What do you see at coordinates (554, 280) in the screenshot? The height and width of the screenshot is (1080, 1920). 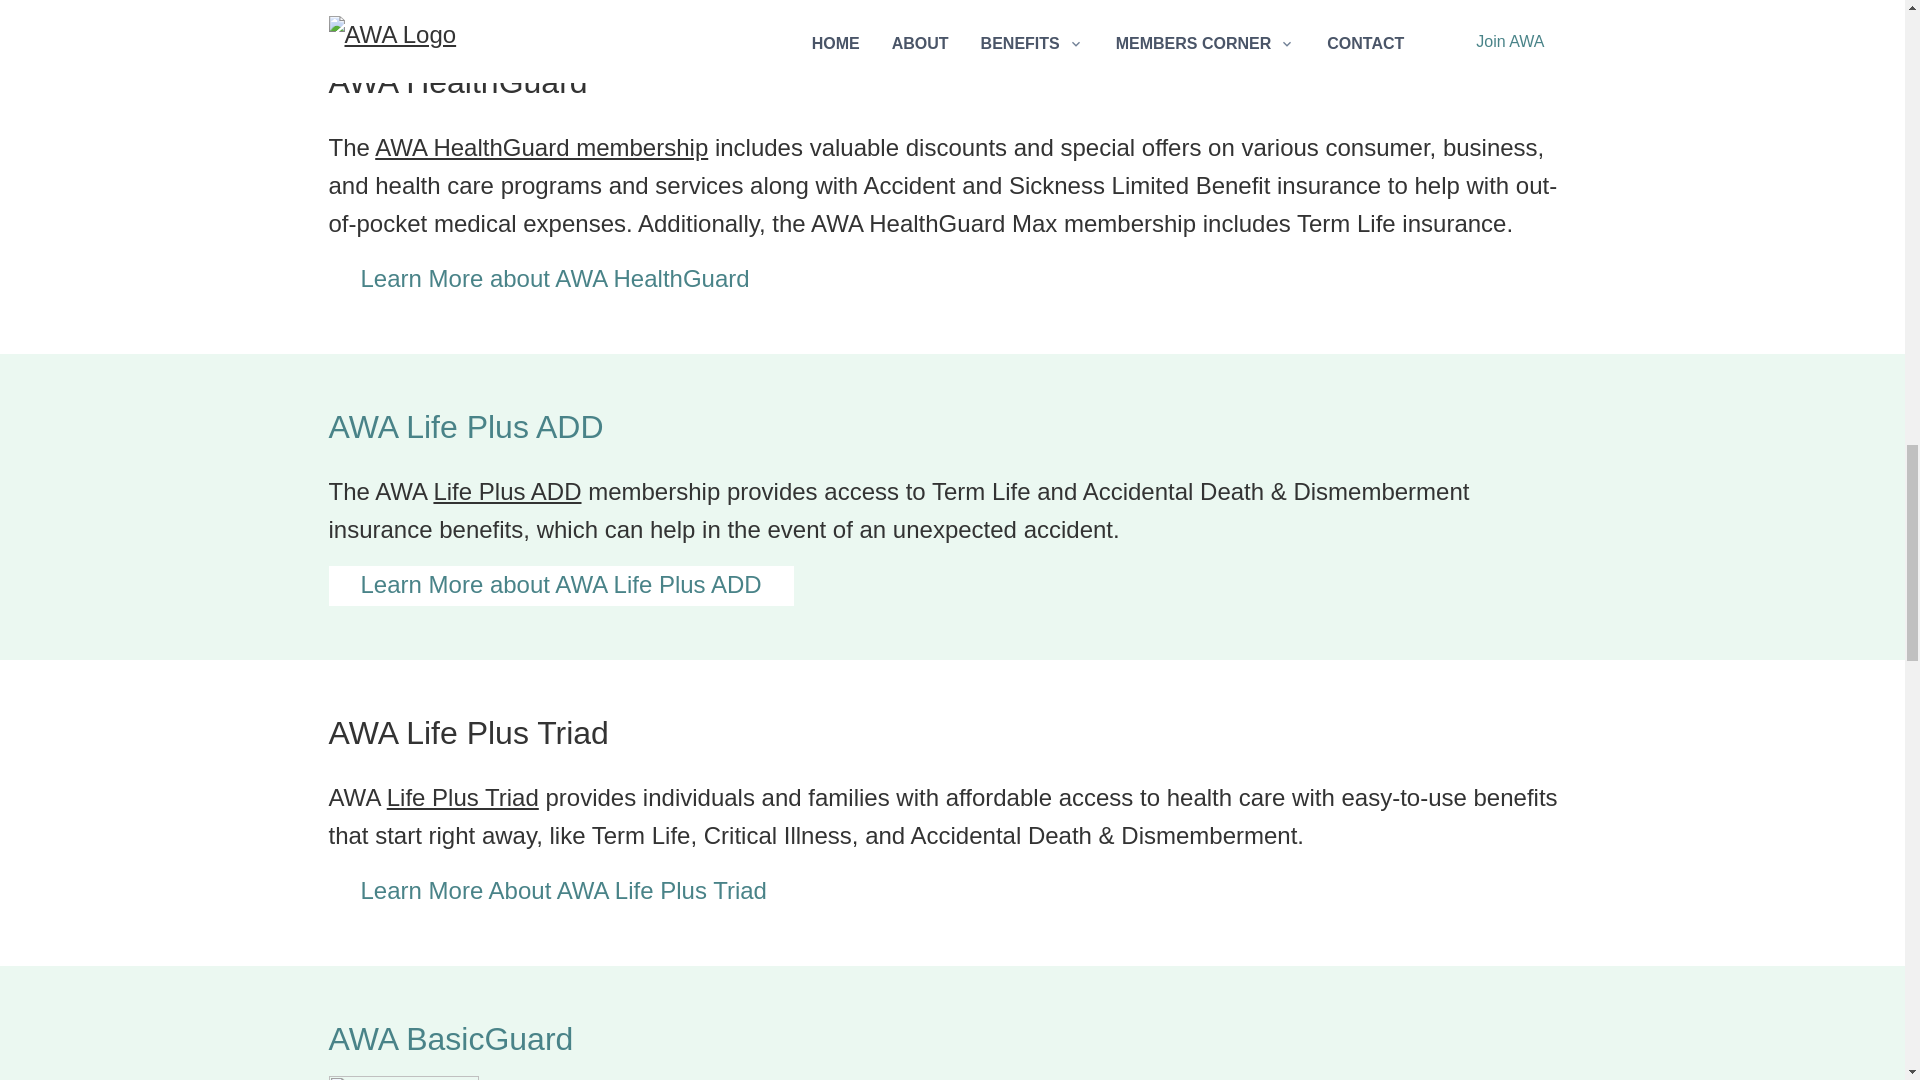 I see `Learn More about AWA HealthGuard` at bounding box center [554, 280].